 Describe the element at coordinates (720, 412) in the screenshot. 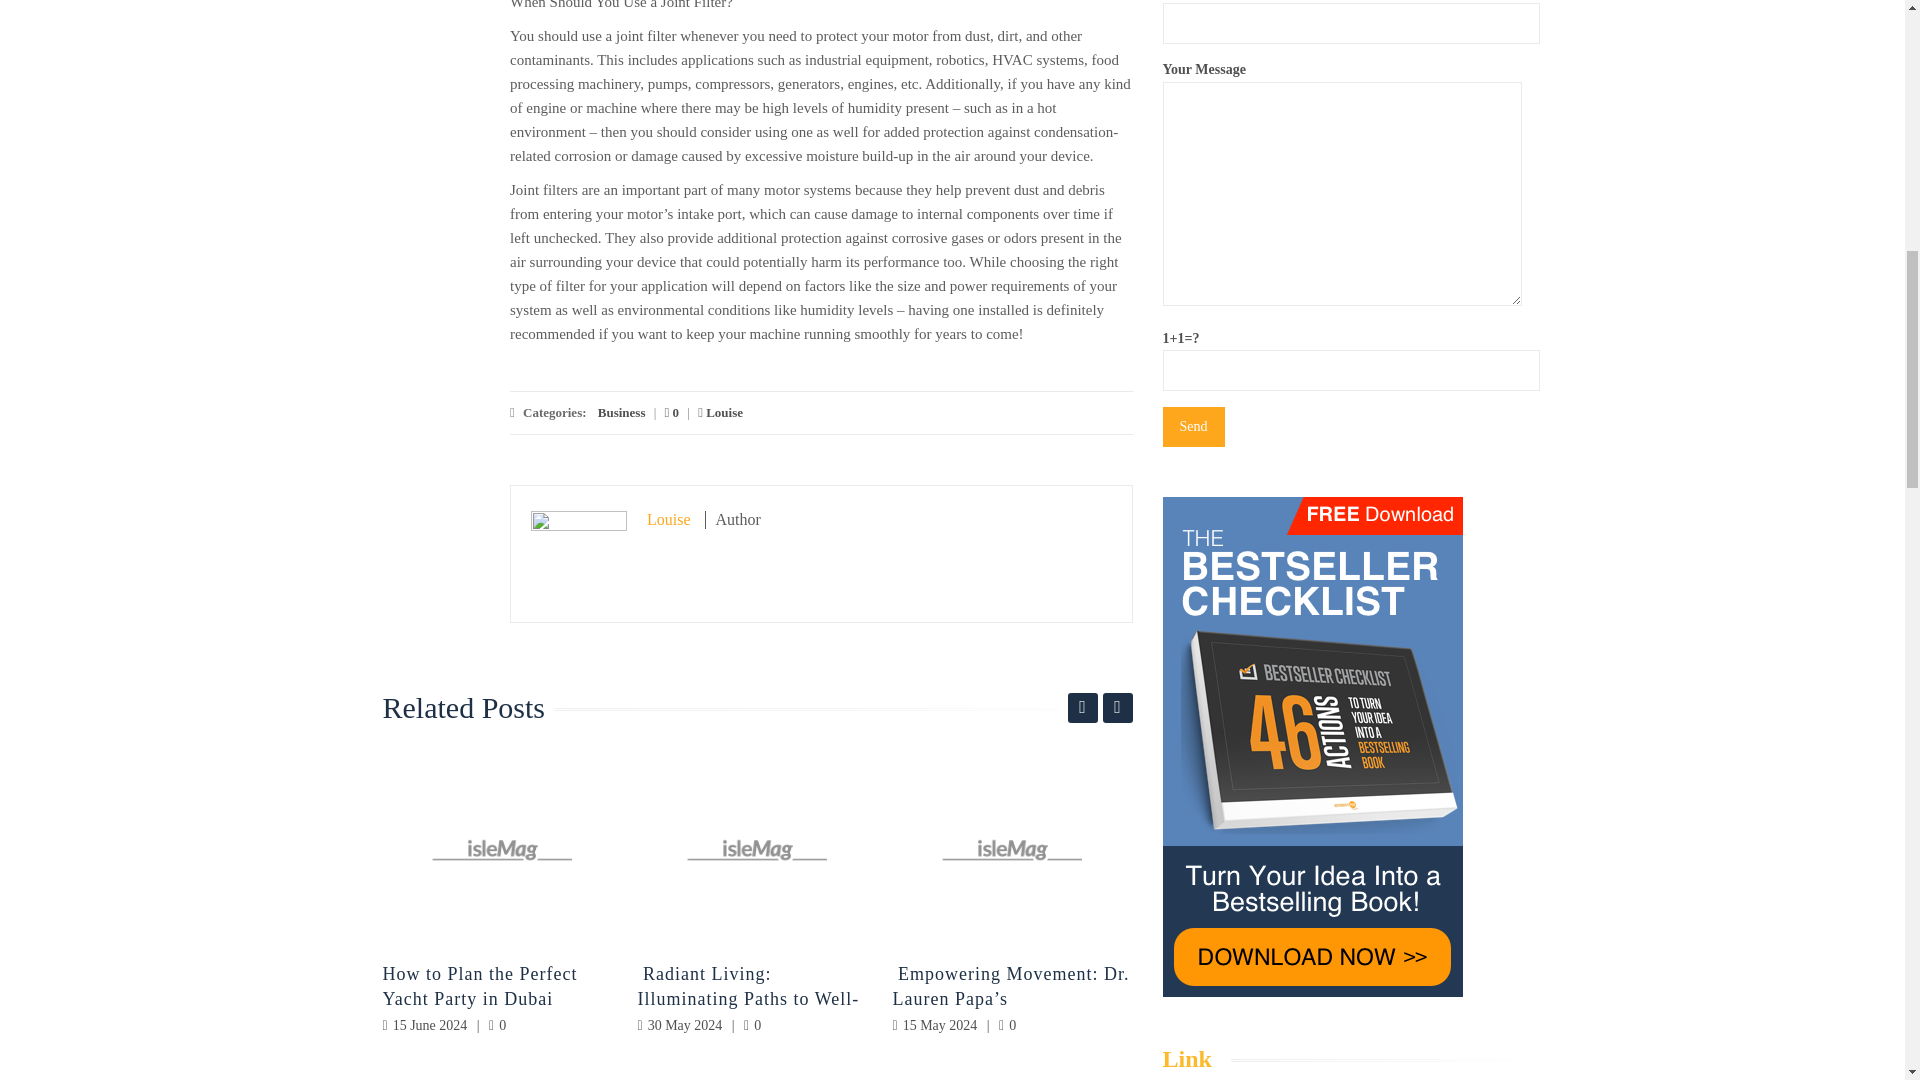

I see `Louise` at that location.